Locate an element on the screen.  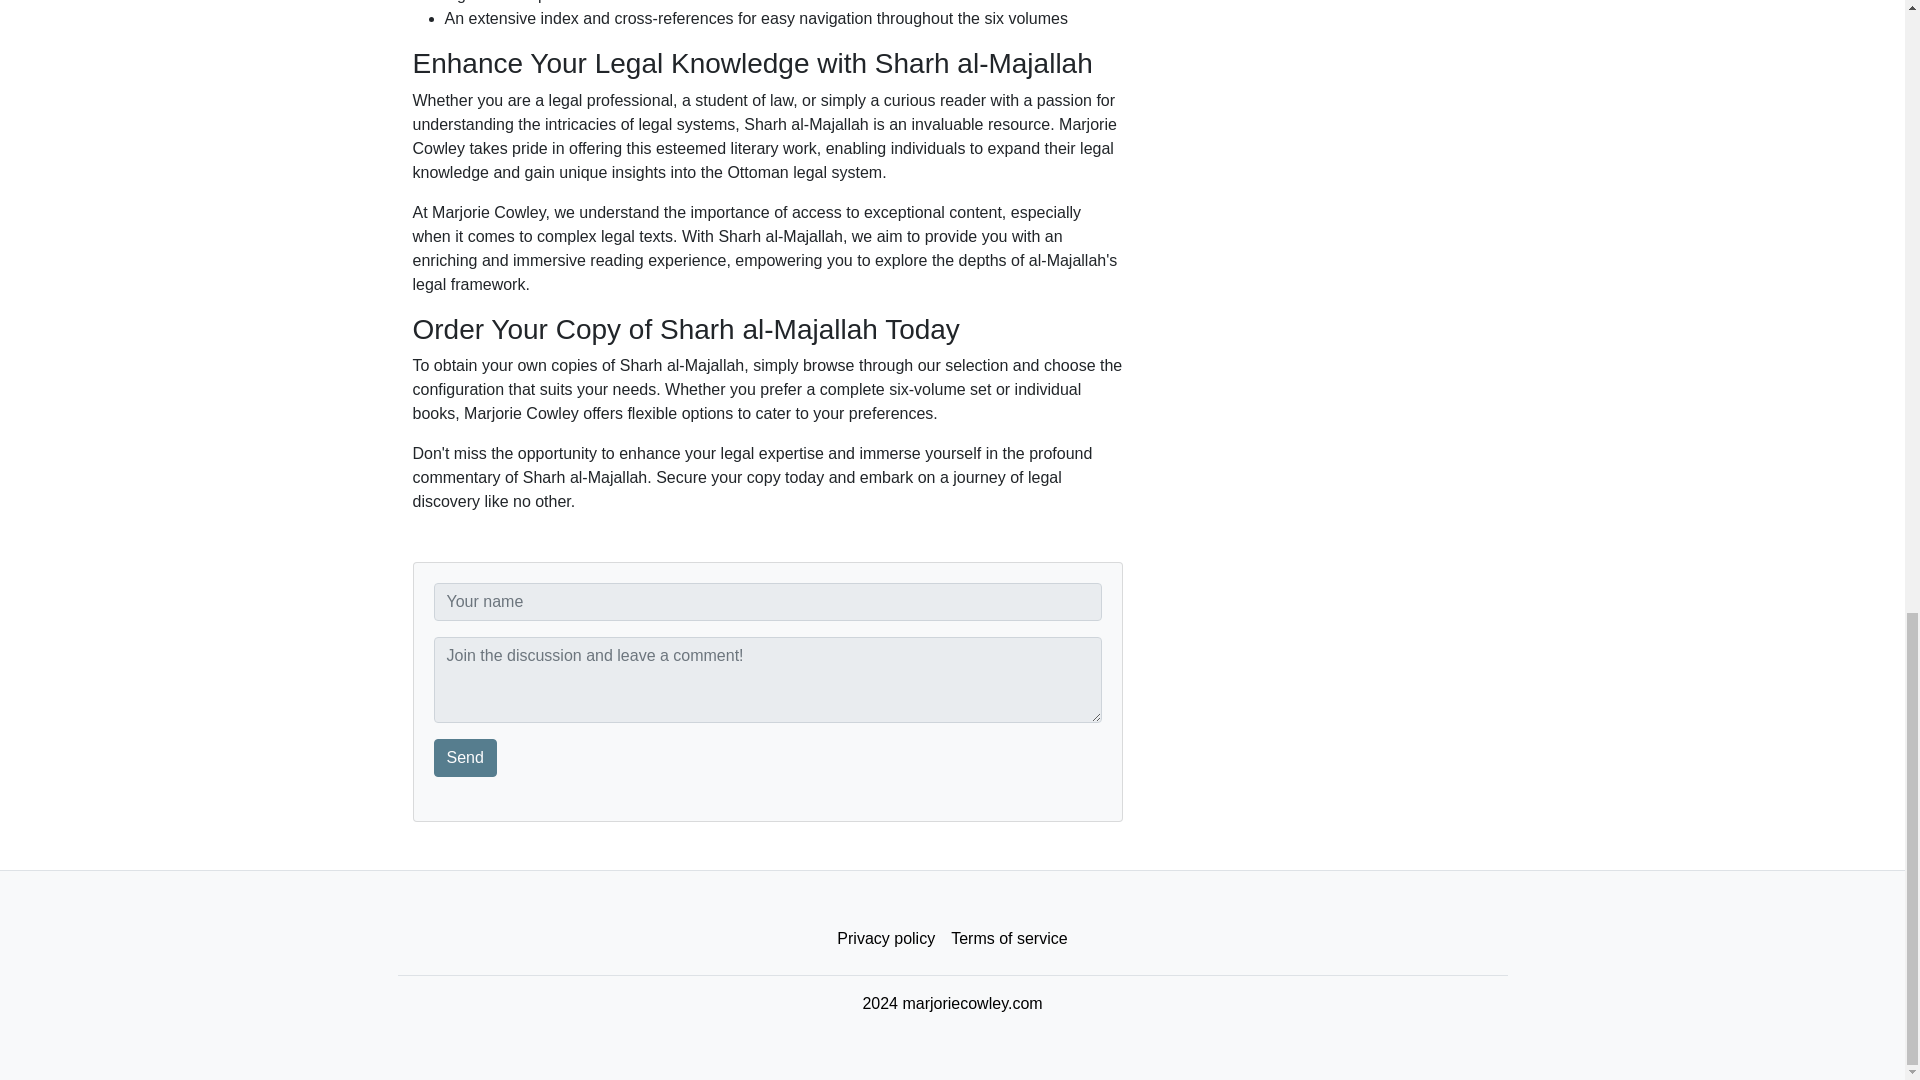
Send is located at coordinates (465, 757).